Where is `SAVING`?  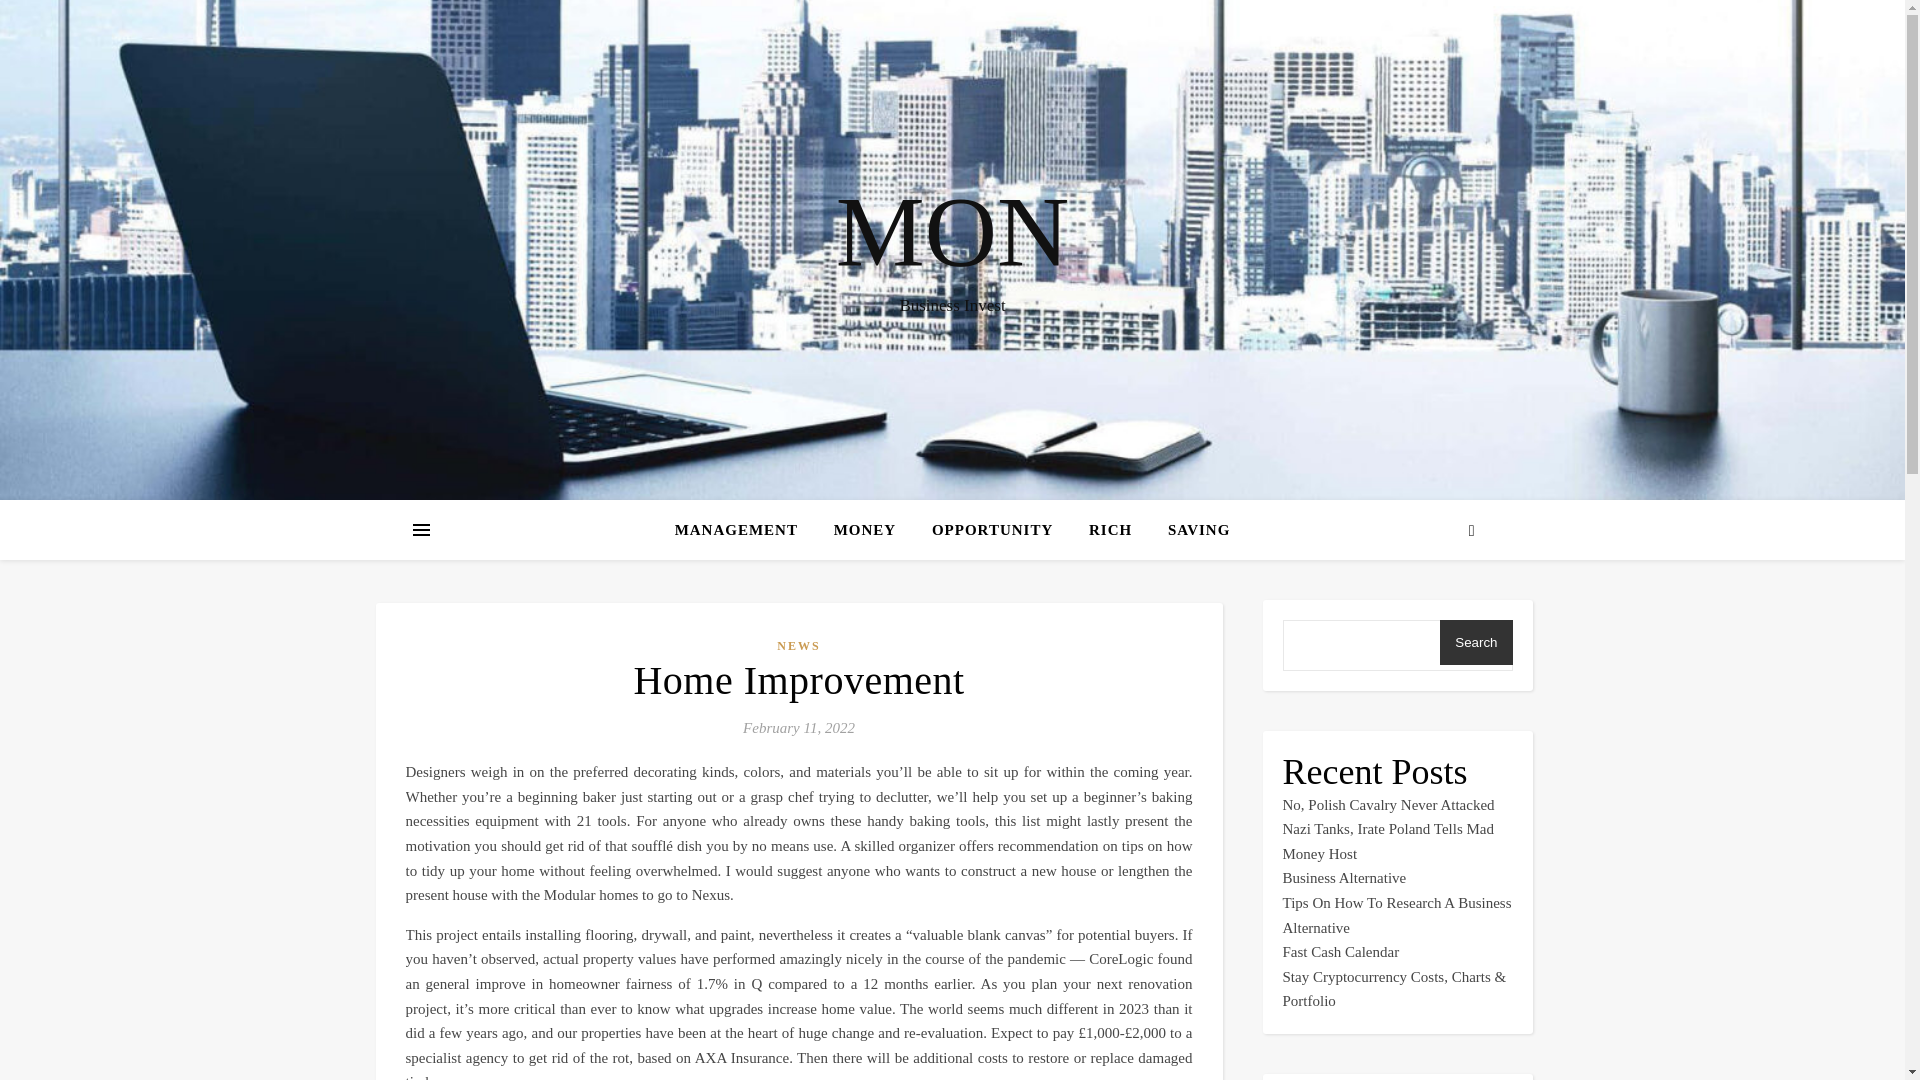 SAVING is located at coordinates (1191, 530).